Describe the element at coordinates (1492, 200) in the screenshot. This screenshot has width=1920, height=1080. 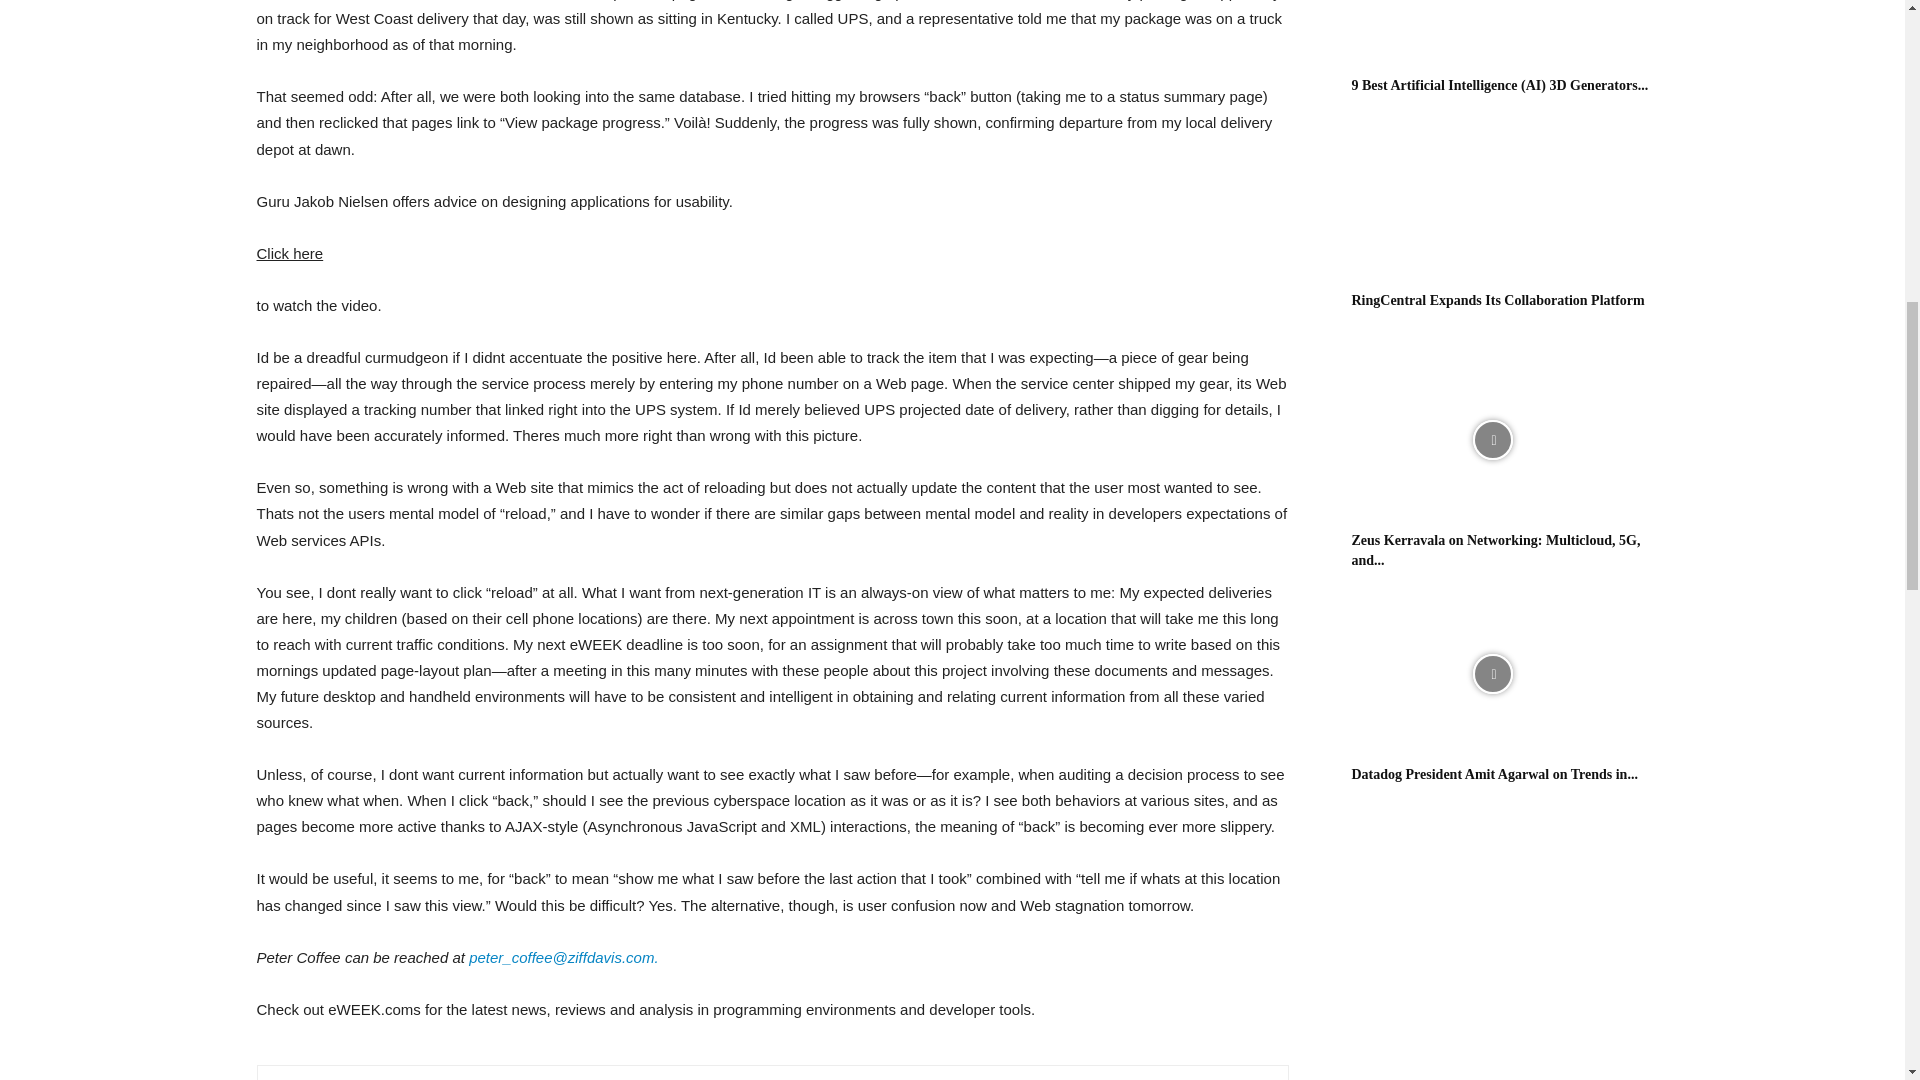
I see `RingCentral Expands Its Collaboration Platform` at that location.